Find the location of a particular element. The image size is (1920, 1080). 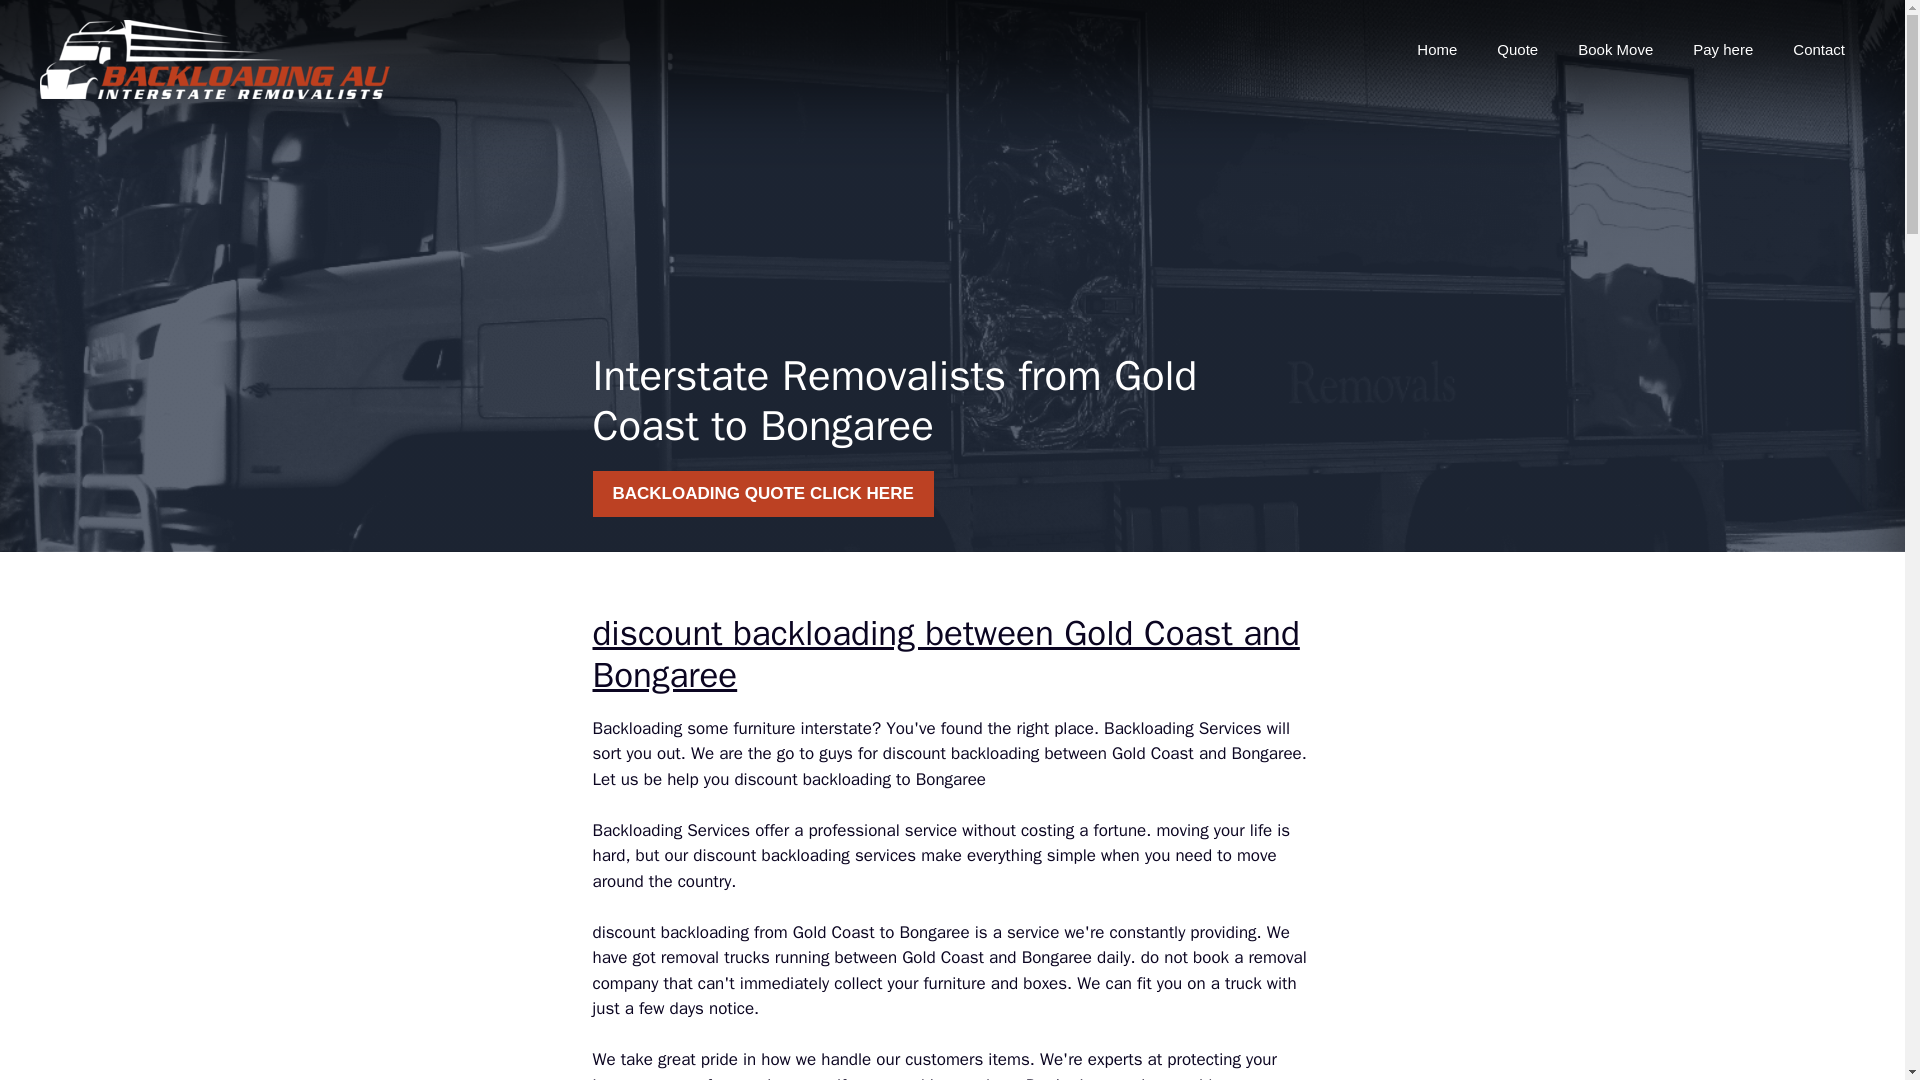

Home is located at coordinates (1436, 50).